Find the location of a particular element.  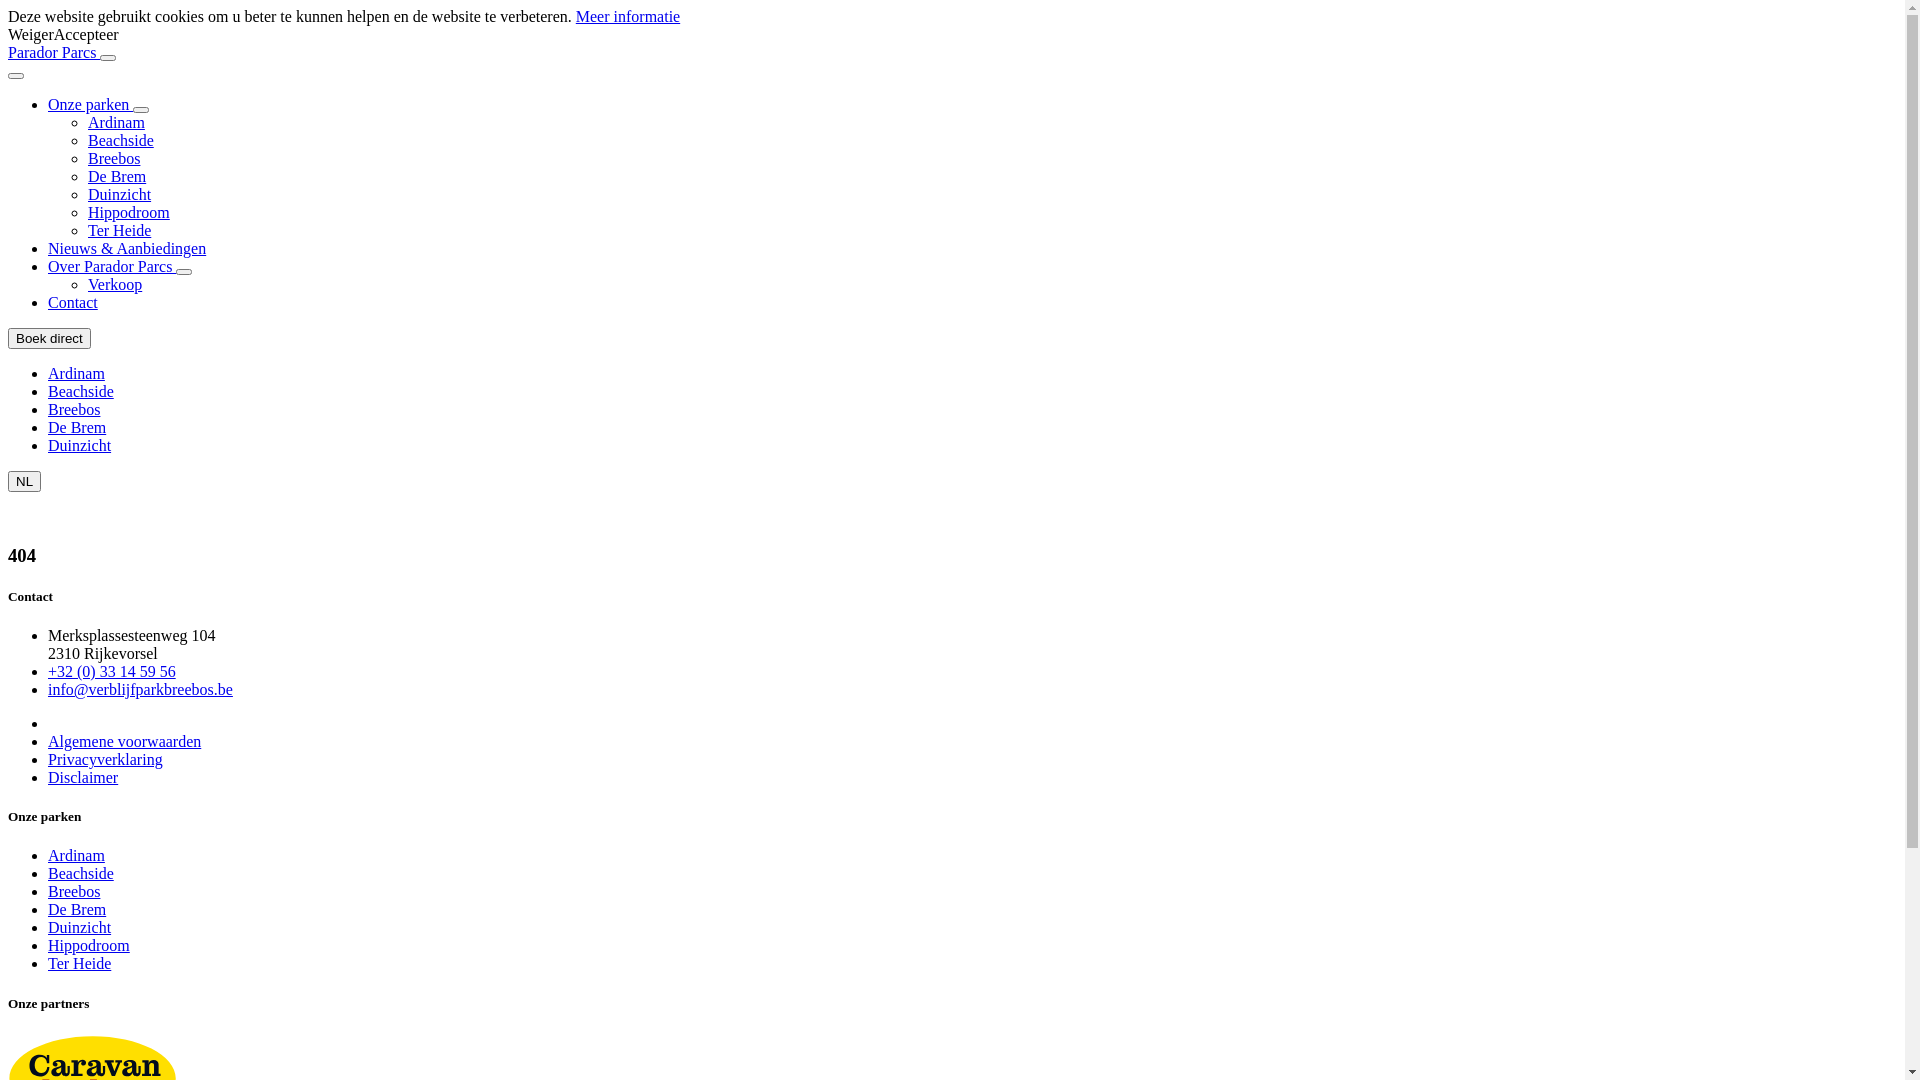

Parador Parcs is located at coordinates (54, 52).